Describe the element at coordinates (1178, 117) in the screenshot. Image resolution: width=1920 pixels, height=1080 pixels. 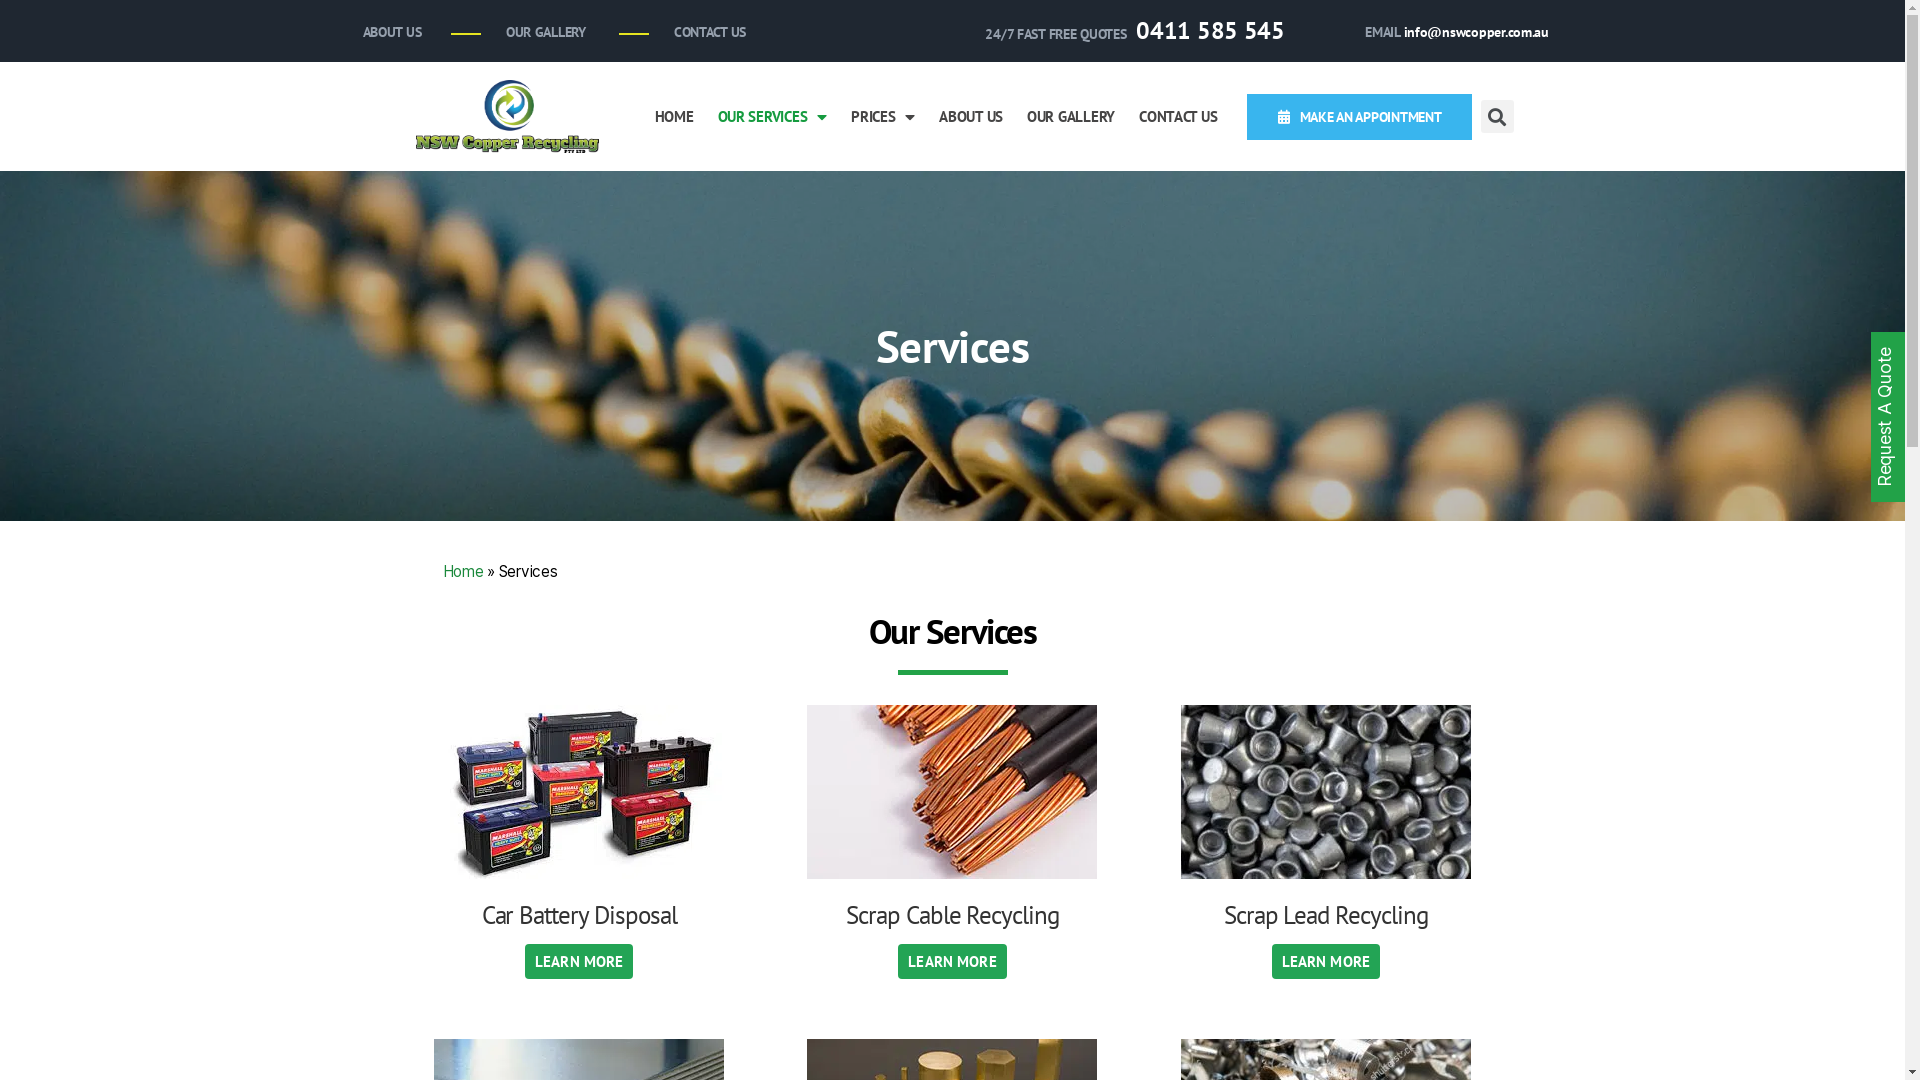
I see `CONTACT US` at that location.